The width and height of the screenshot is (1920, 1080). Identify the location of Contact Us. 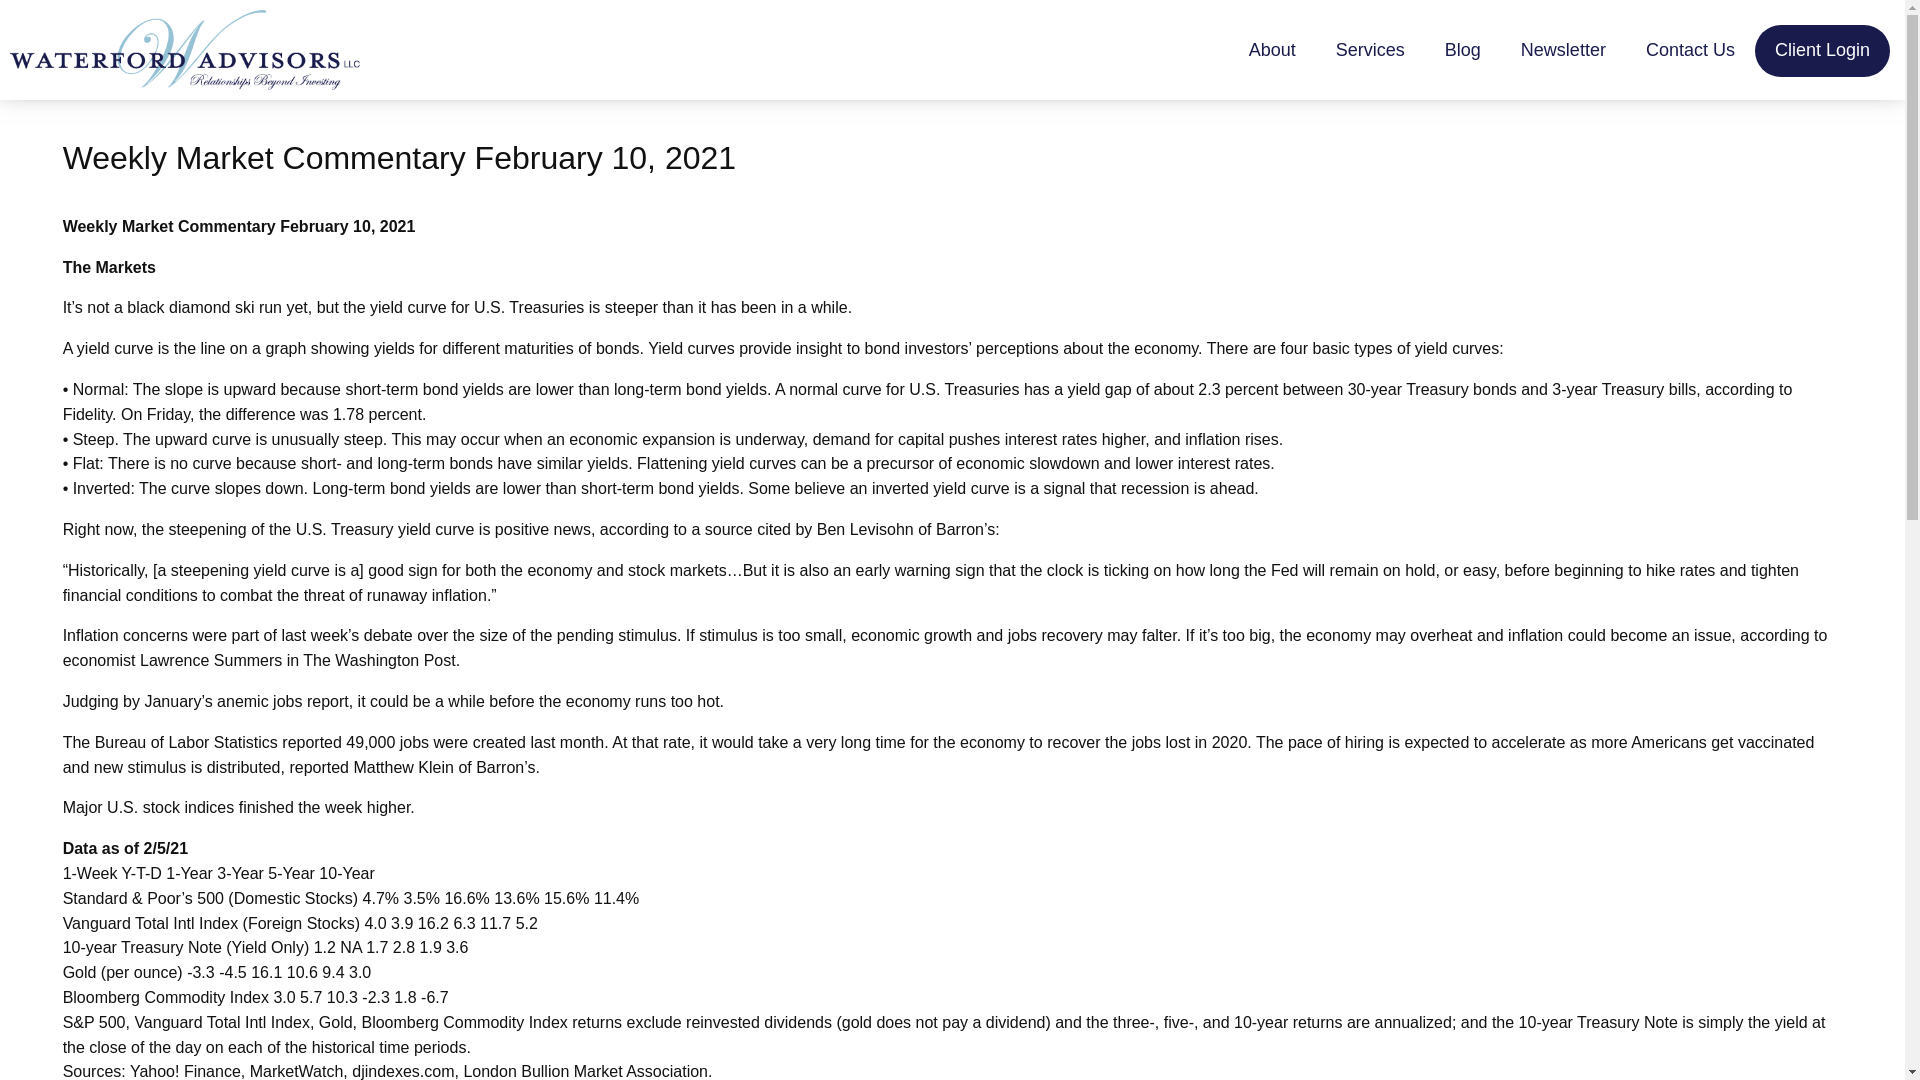
(1690, 50).